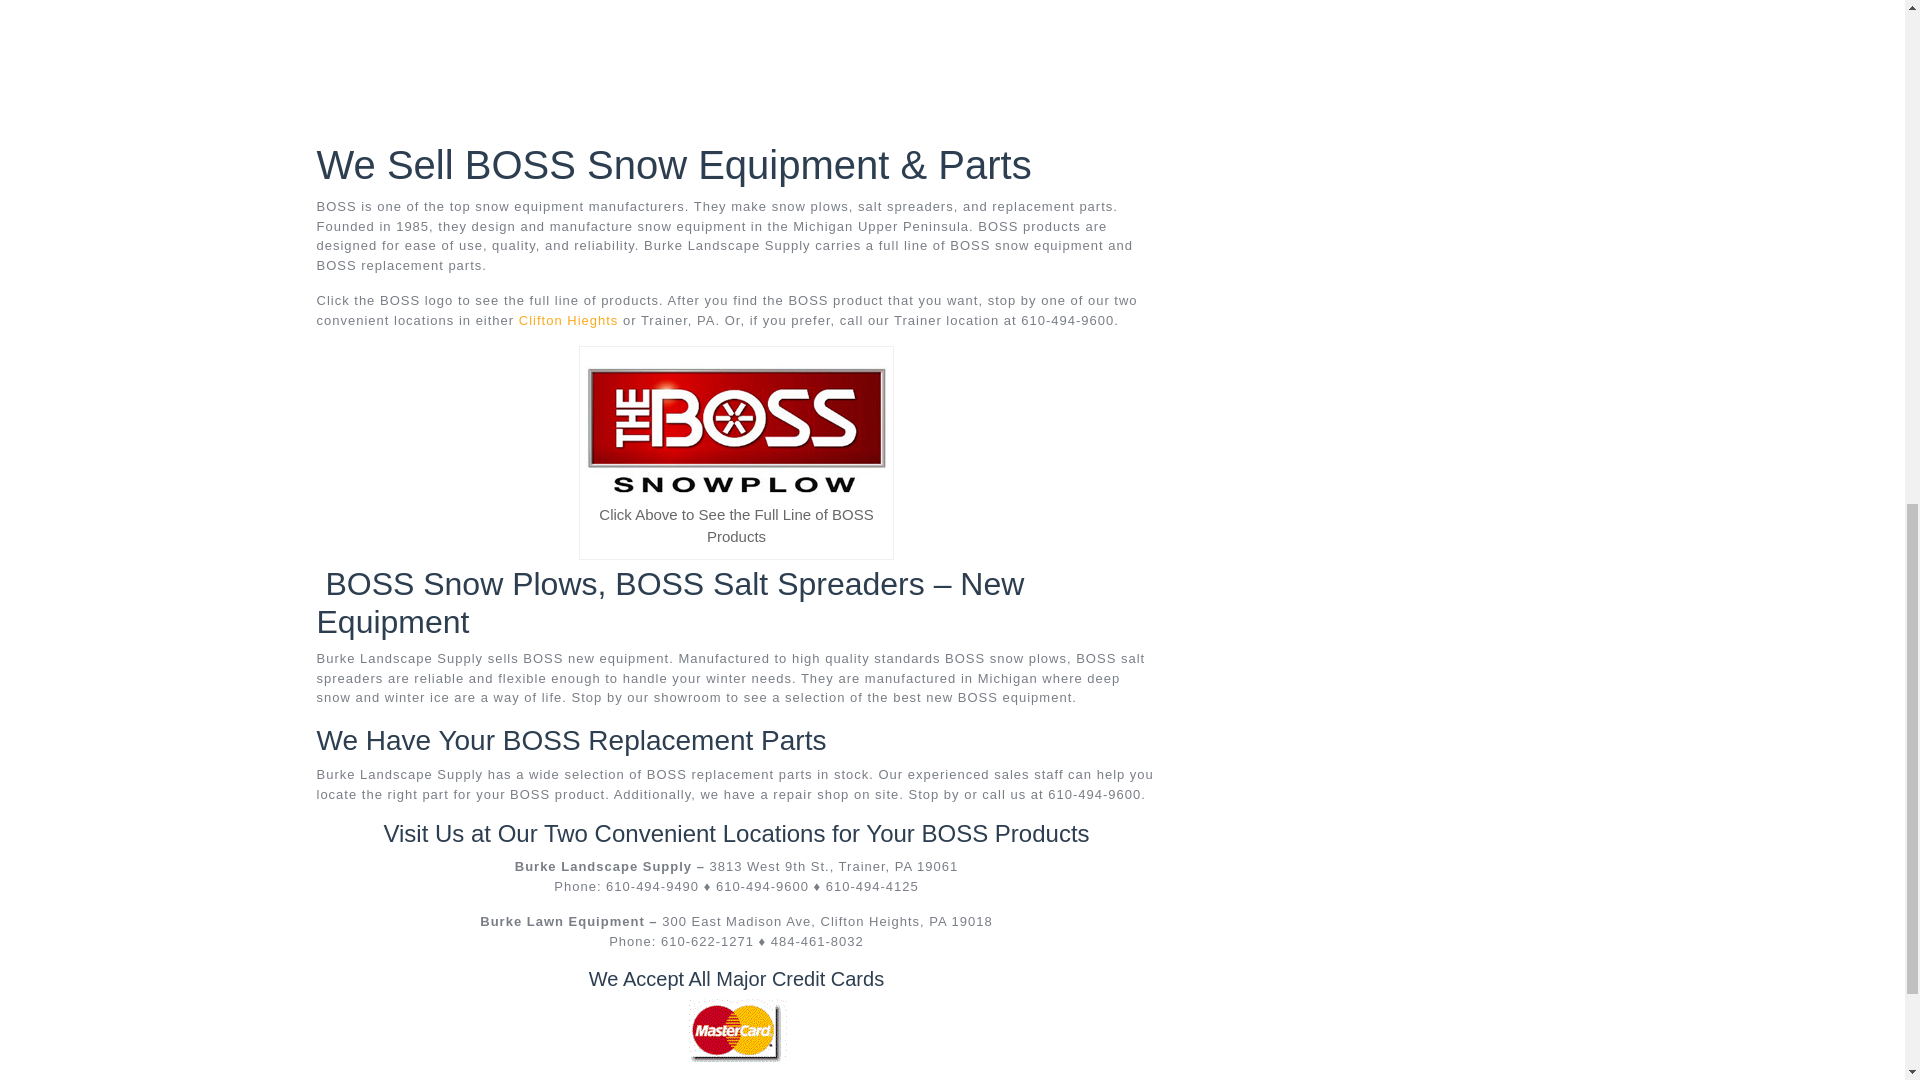  Describe the element at coordinates (736, 428) in the screenshot. I see `BOSS snow equipment ` at that location.